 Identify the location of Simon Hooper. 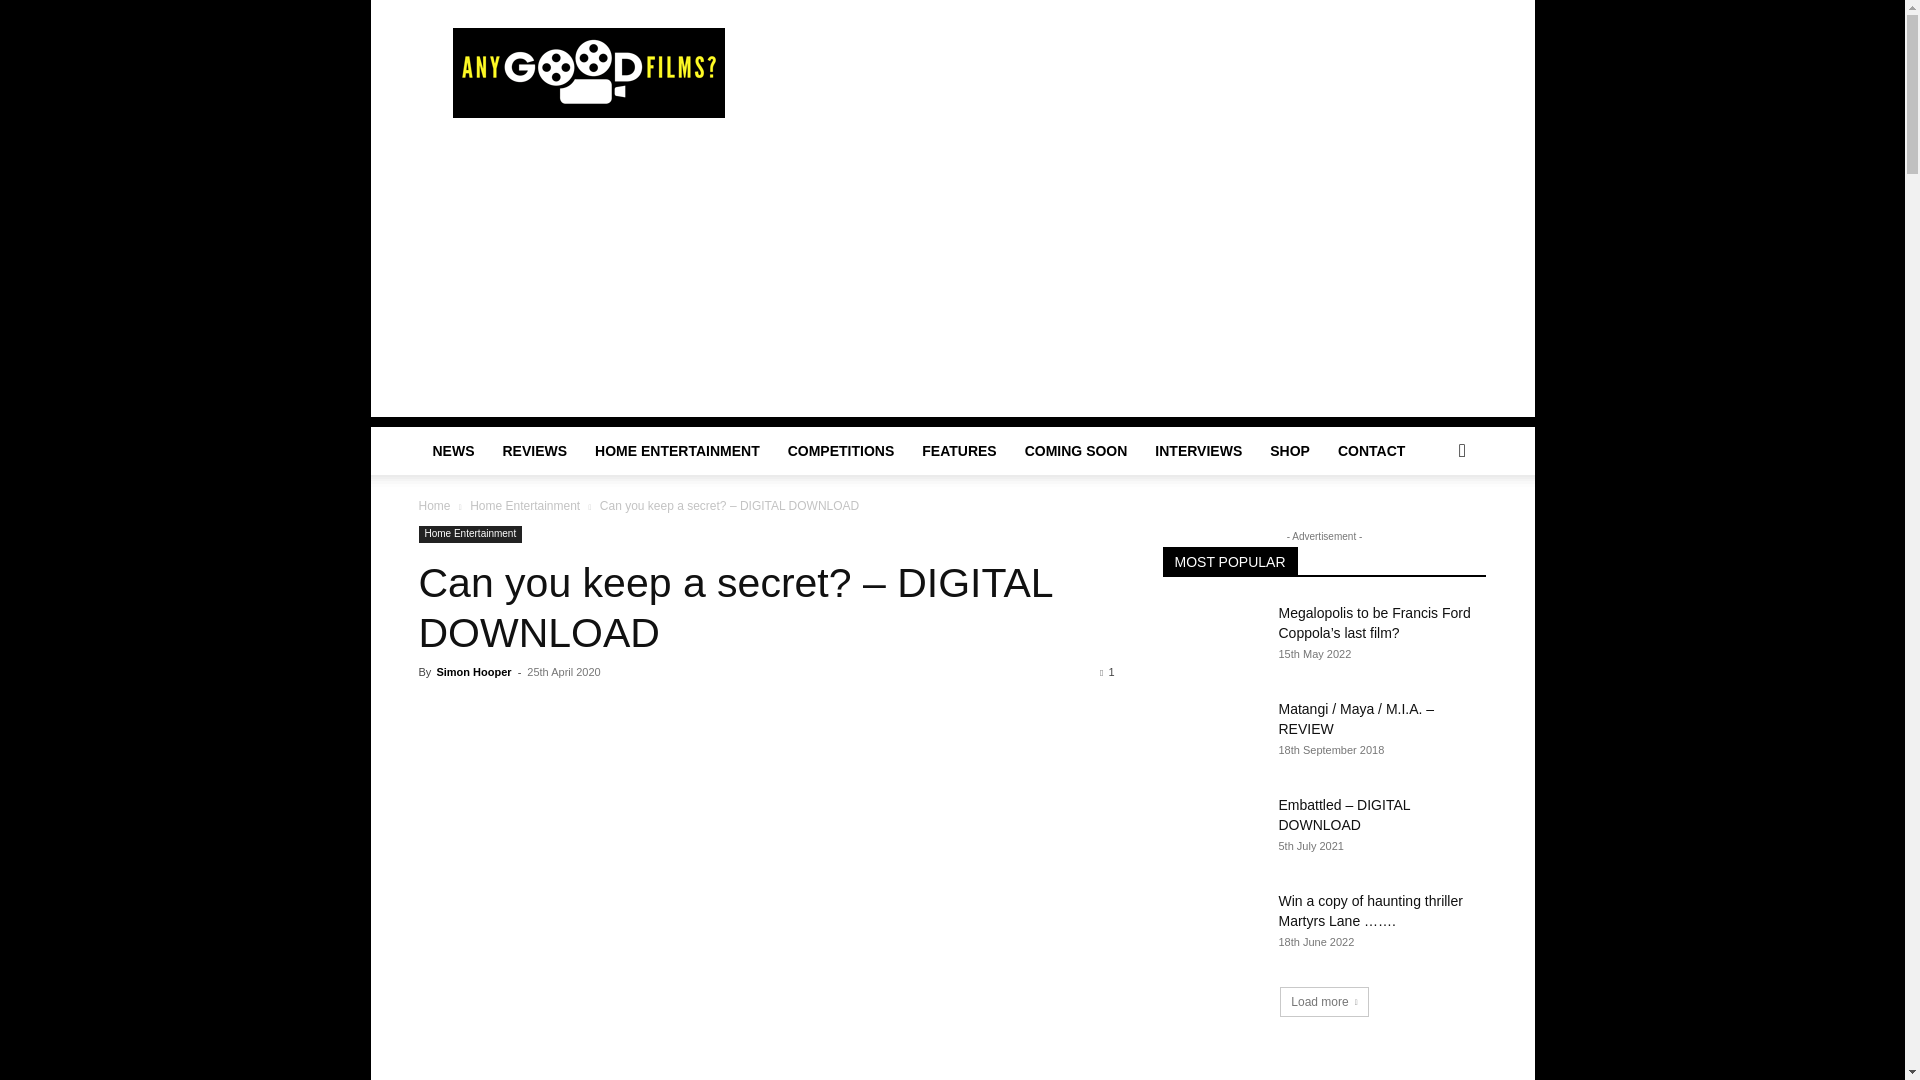
(472, 672).